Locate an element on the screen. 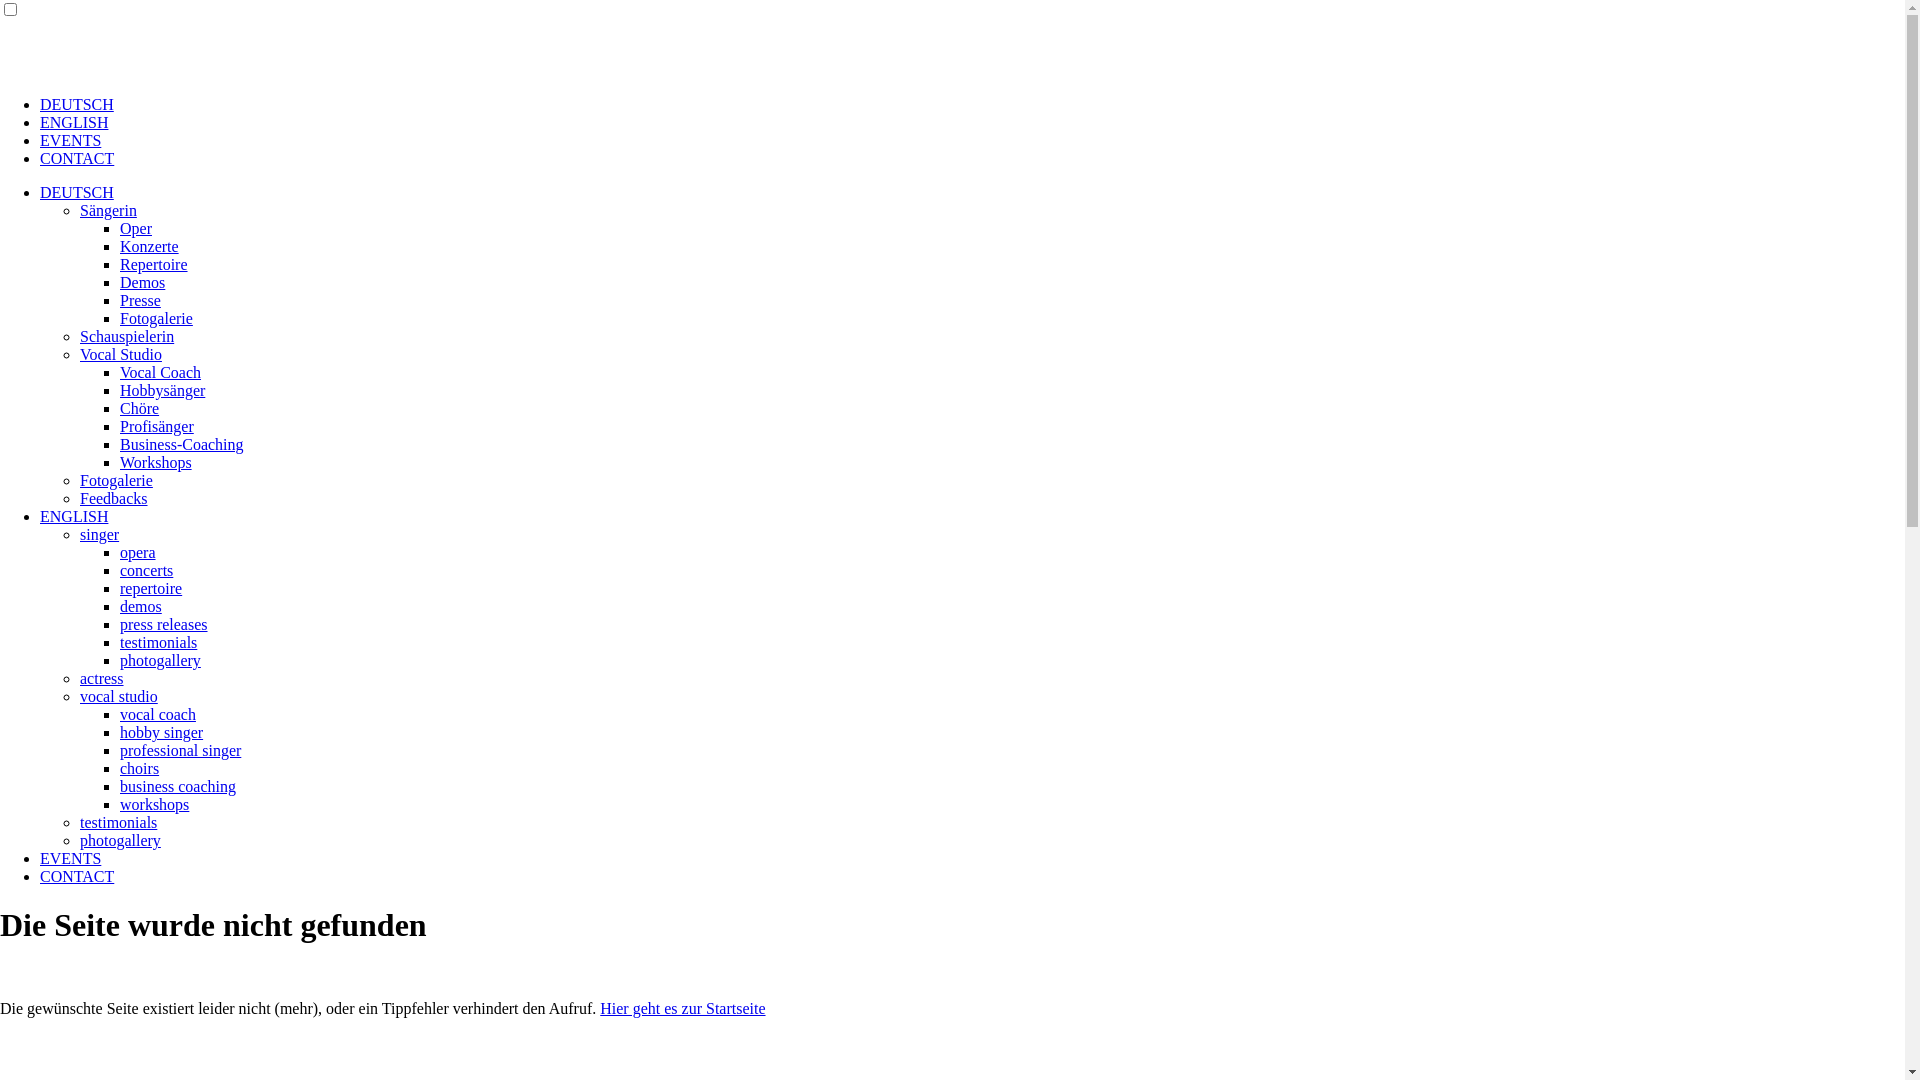  Demos is located at coordinates (142, 282).